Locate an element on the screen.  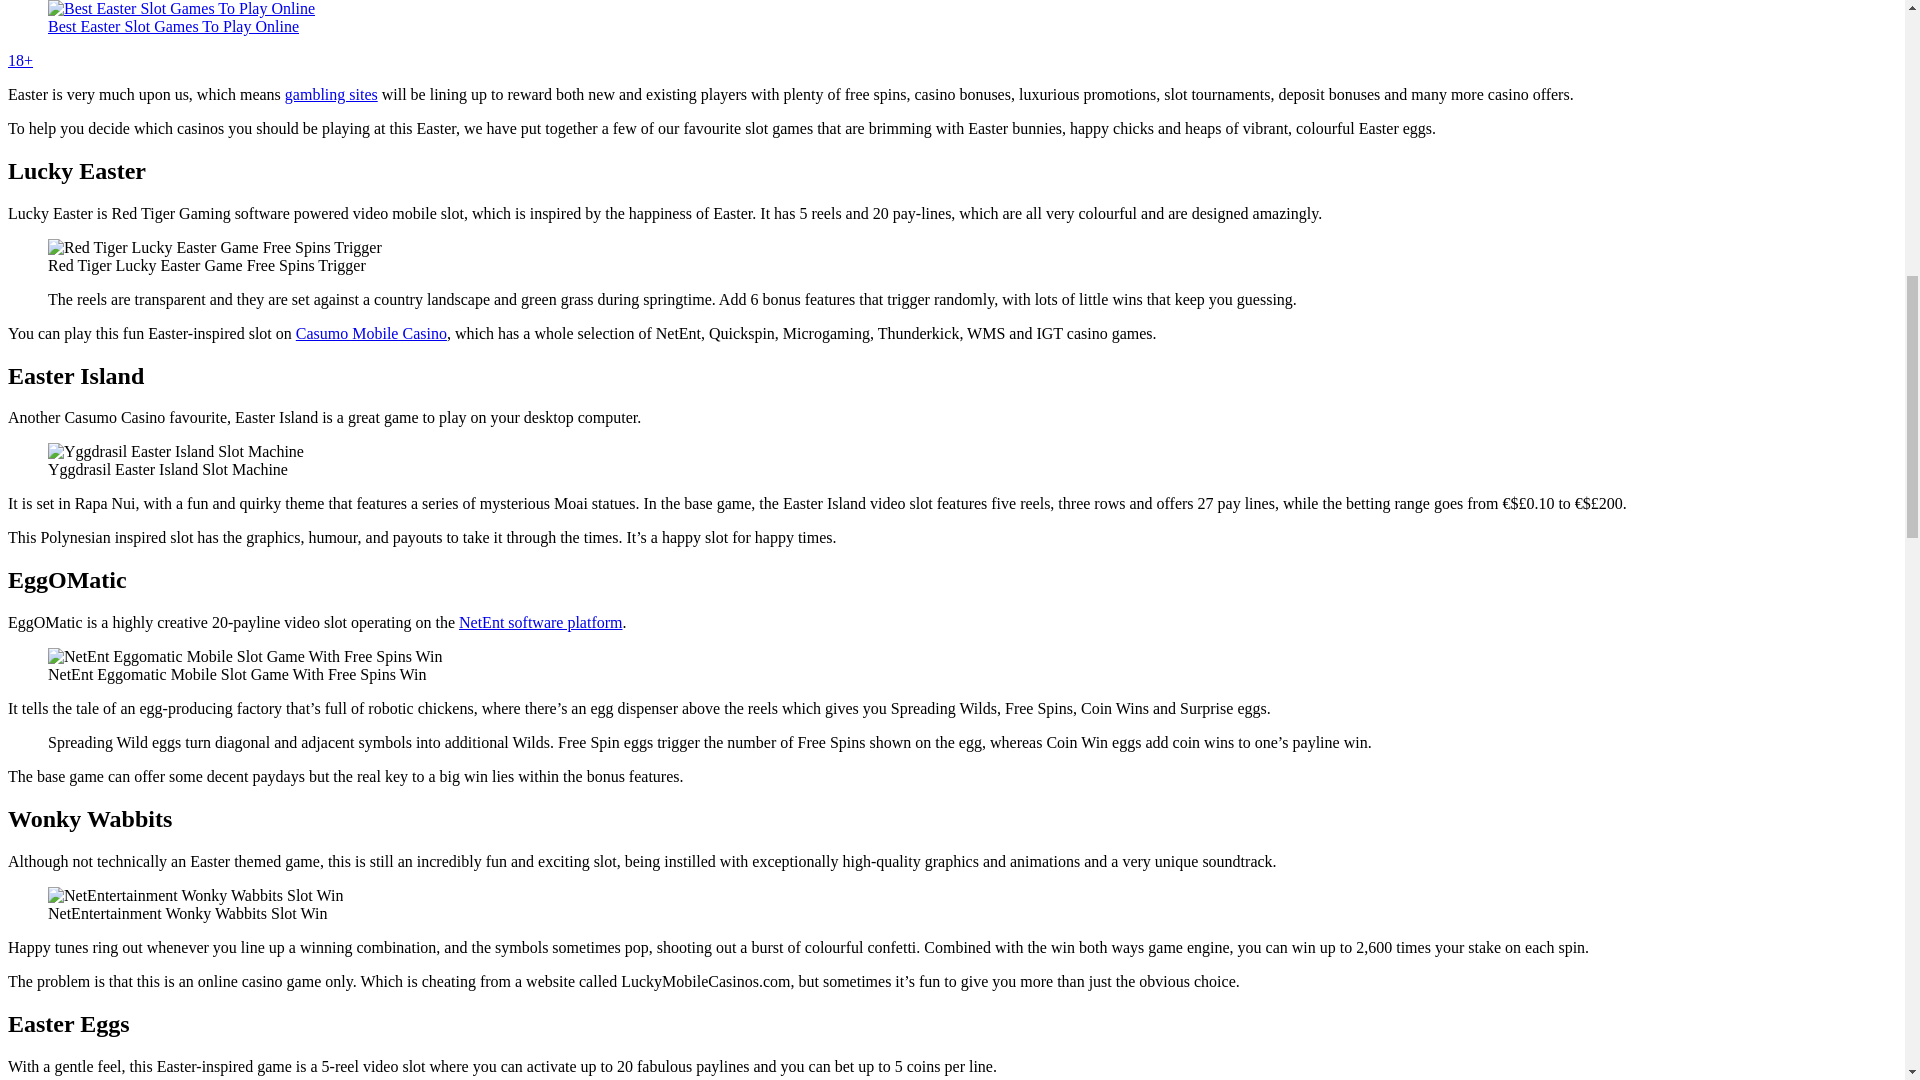
Casumo Mobile Casino is located at coordinates (371, 334).